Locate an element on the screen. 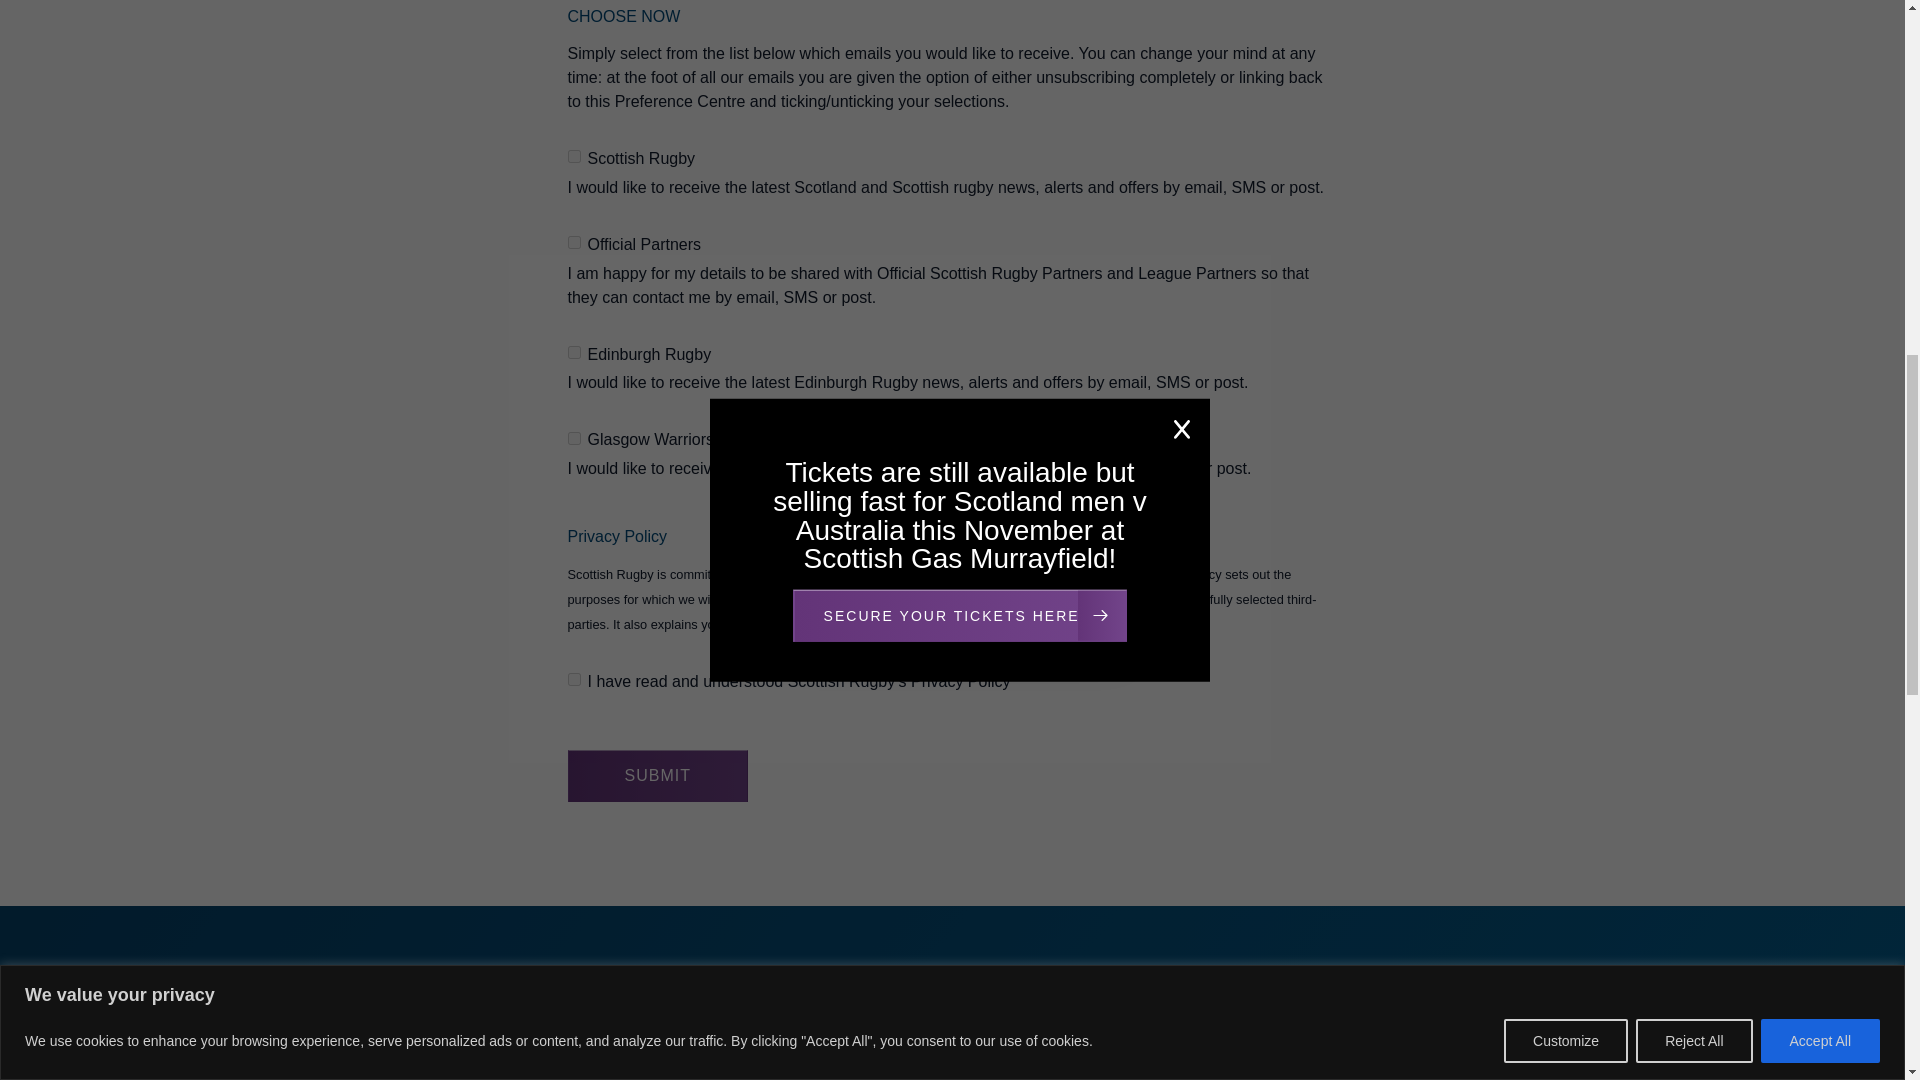  I have read and understood Scottish Rugby's Privacy Policy is located at coordinates (574, 678).